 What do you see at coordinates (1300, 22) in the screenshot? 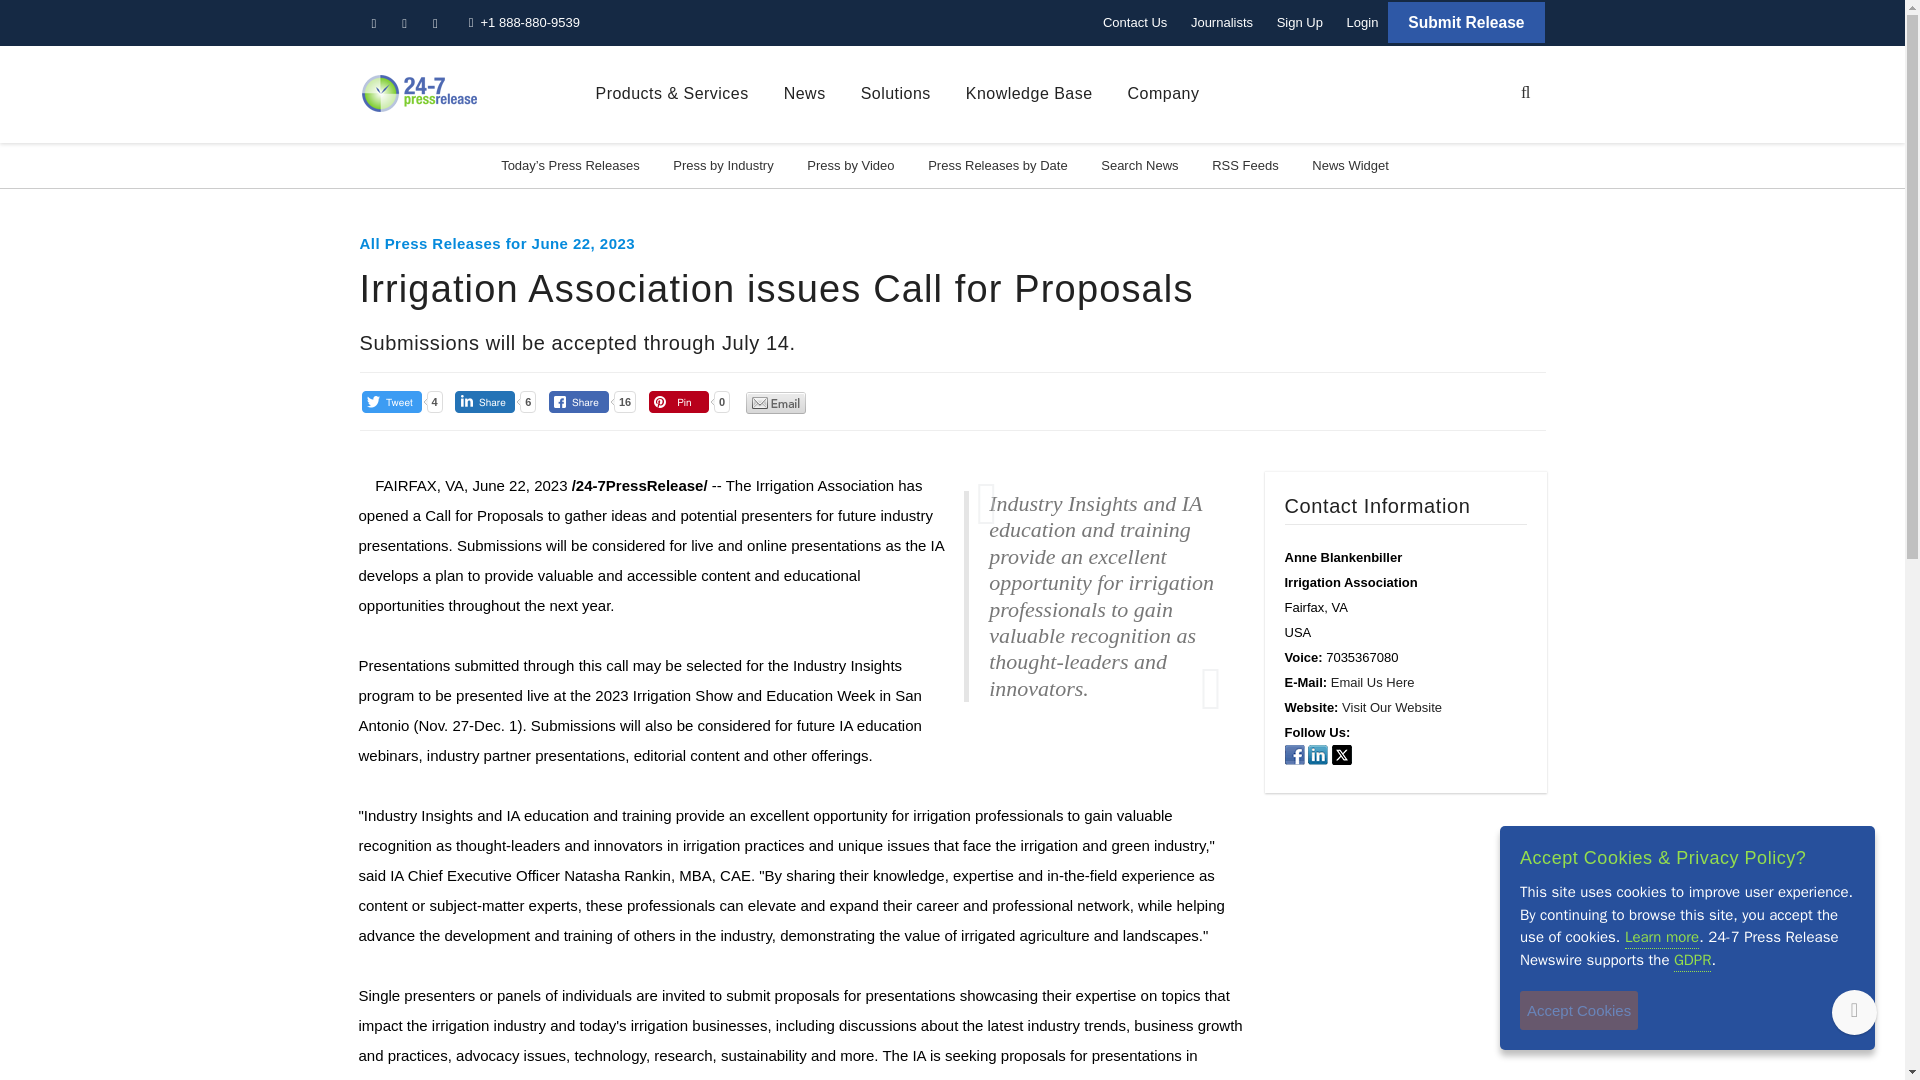
I see `Sign Up` at bounding box center [1300, 22].